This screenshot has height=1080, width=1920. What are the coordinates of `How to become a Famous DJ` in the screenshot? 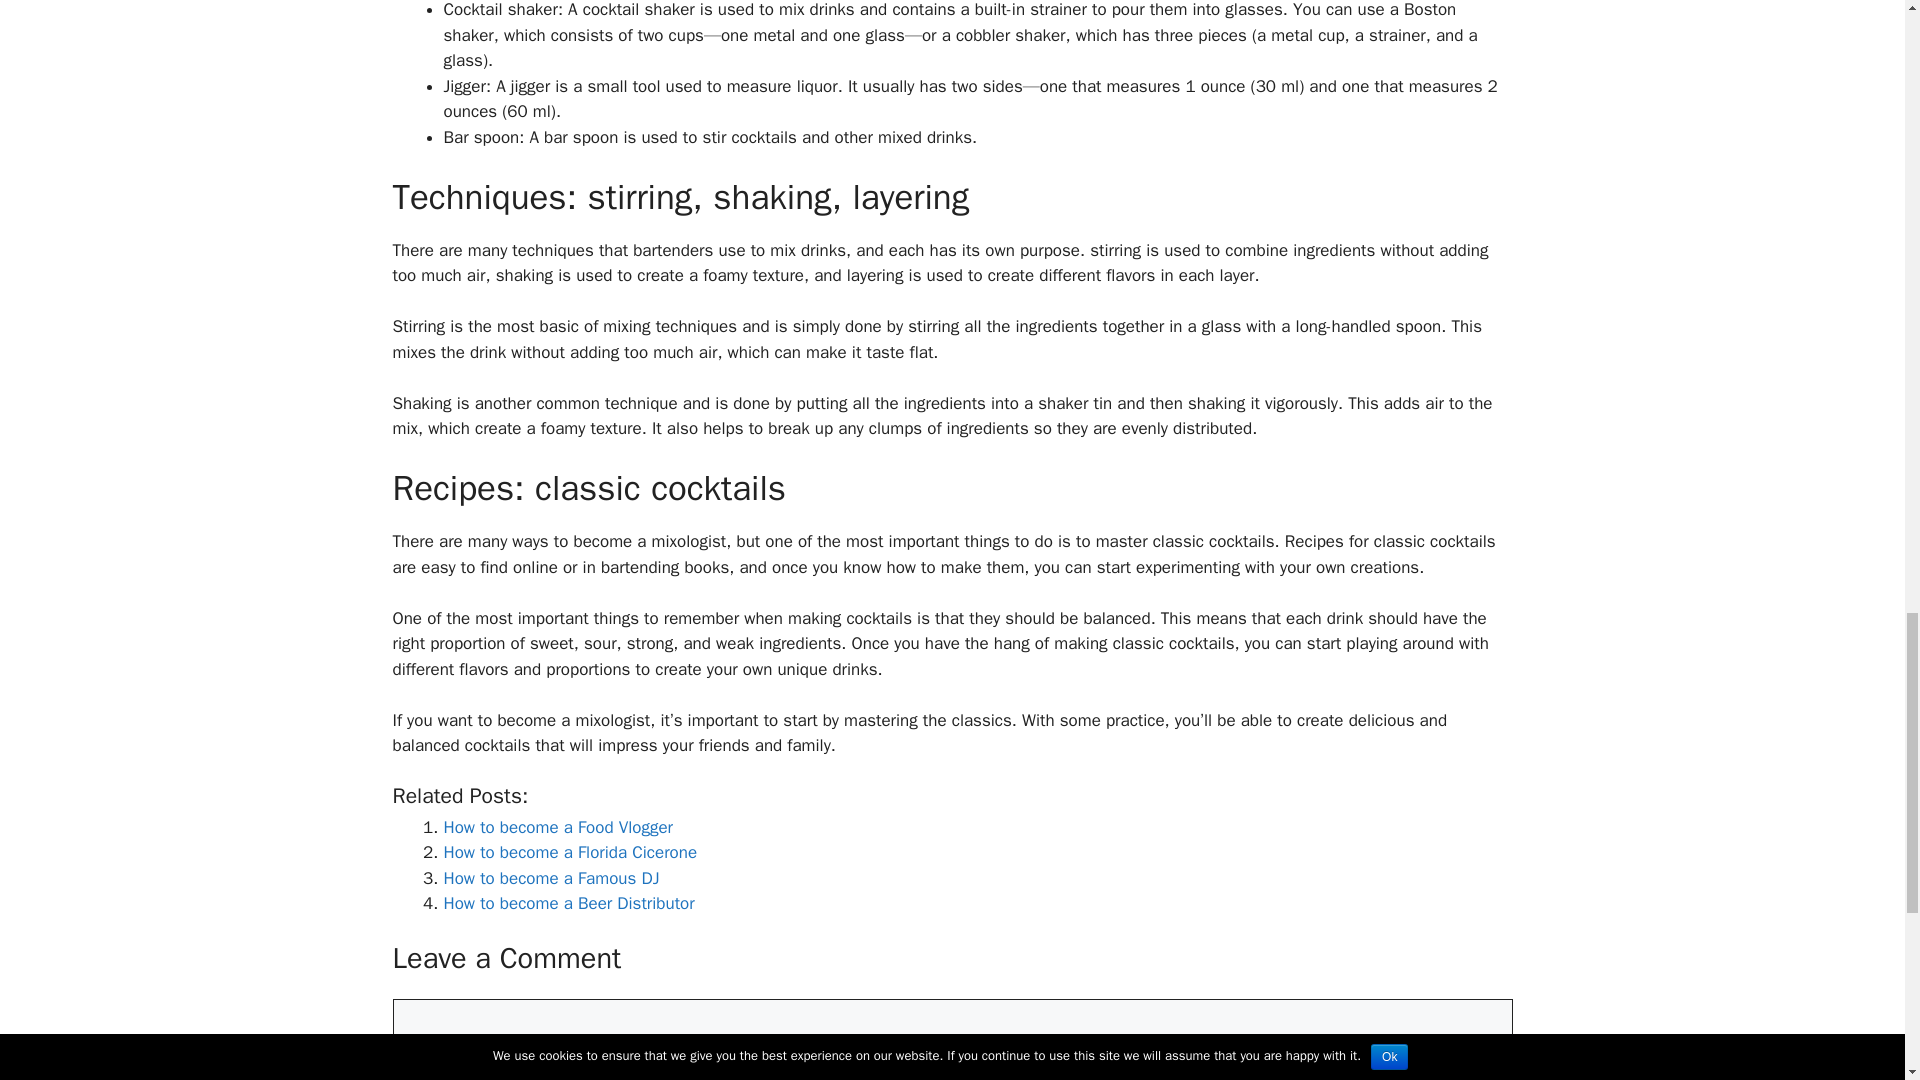 It's located at (552, 878).